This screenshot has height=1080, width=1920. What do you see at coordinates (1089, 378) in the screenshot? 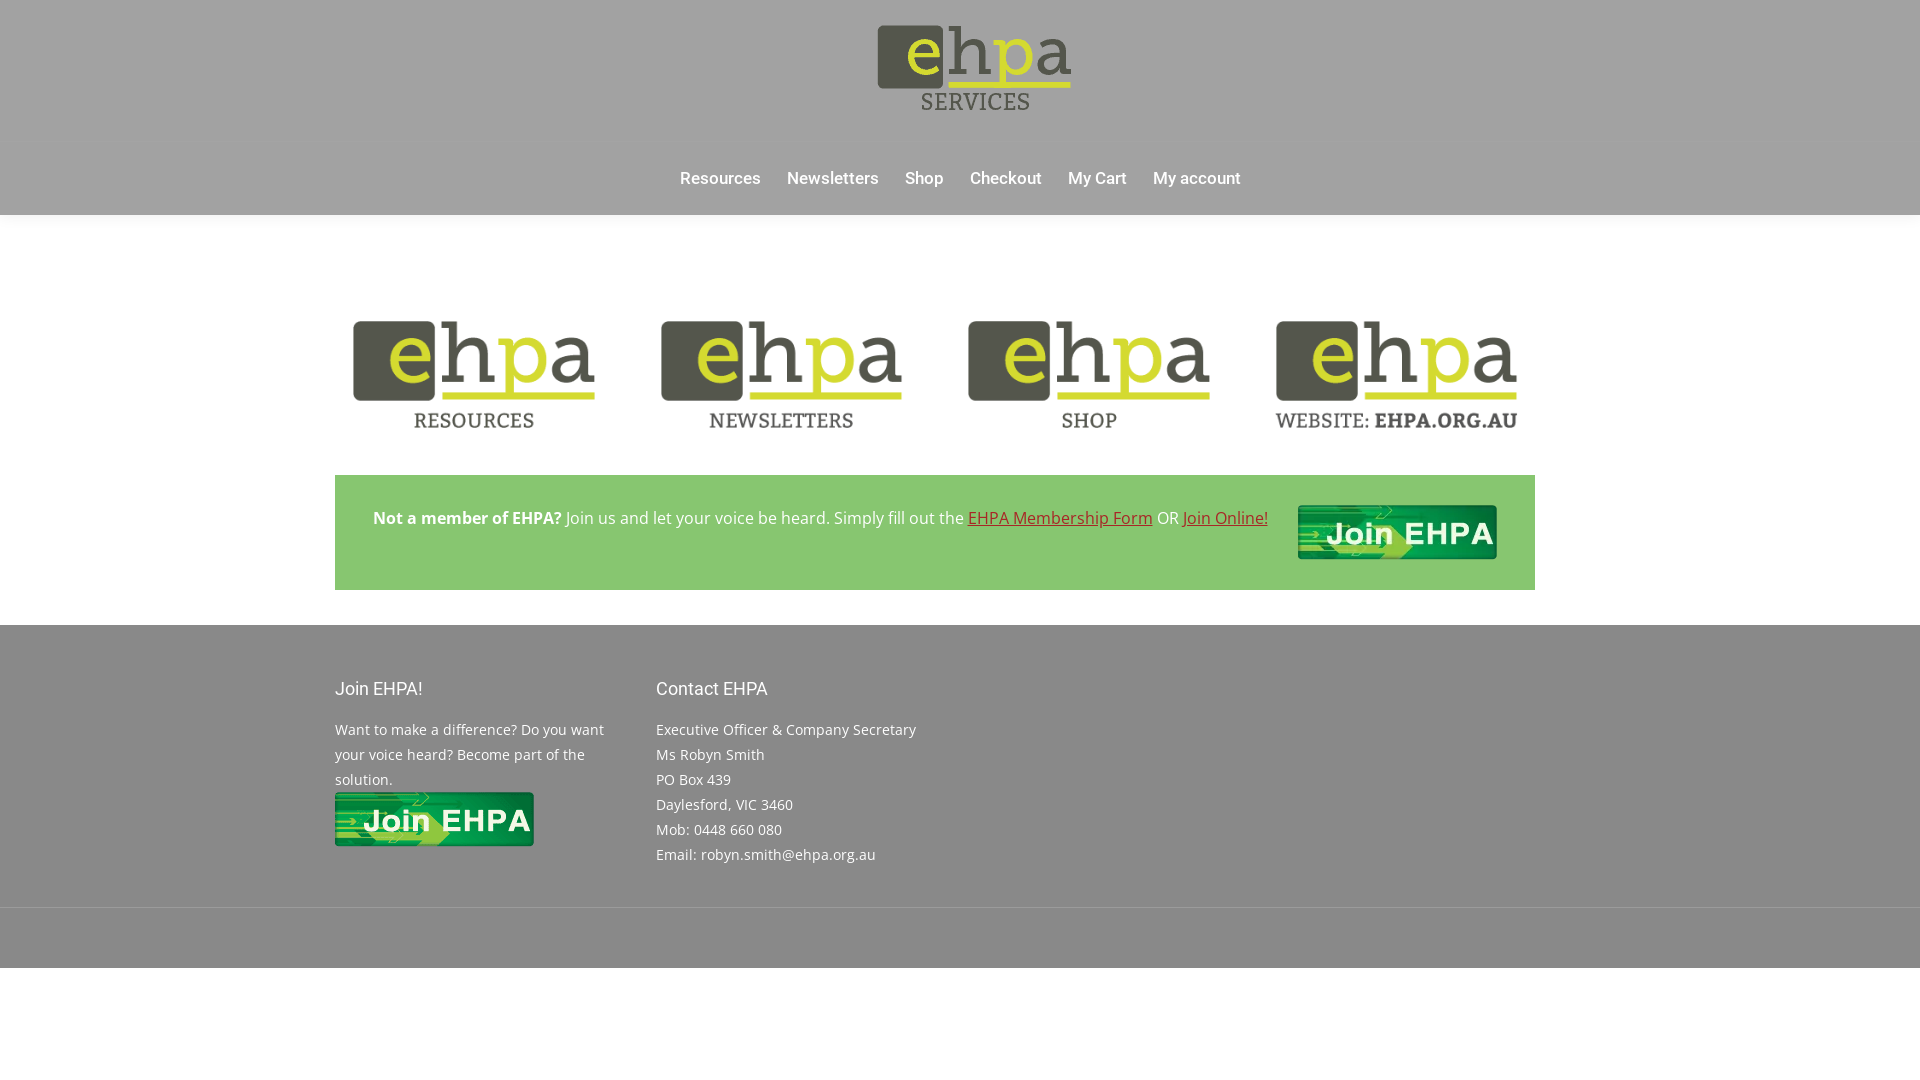
I see `EHPA-Services-Shop` at bounding box center [1089, 378].